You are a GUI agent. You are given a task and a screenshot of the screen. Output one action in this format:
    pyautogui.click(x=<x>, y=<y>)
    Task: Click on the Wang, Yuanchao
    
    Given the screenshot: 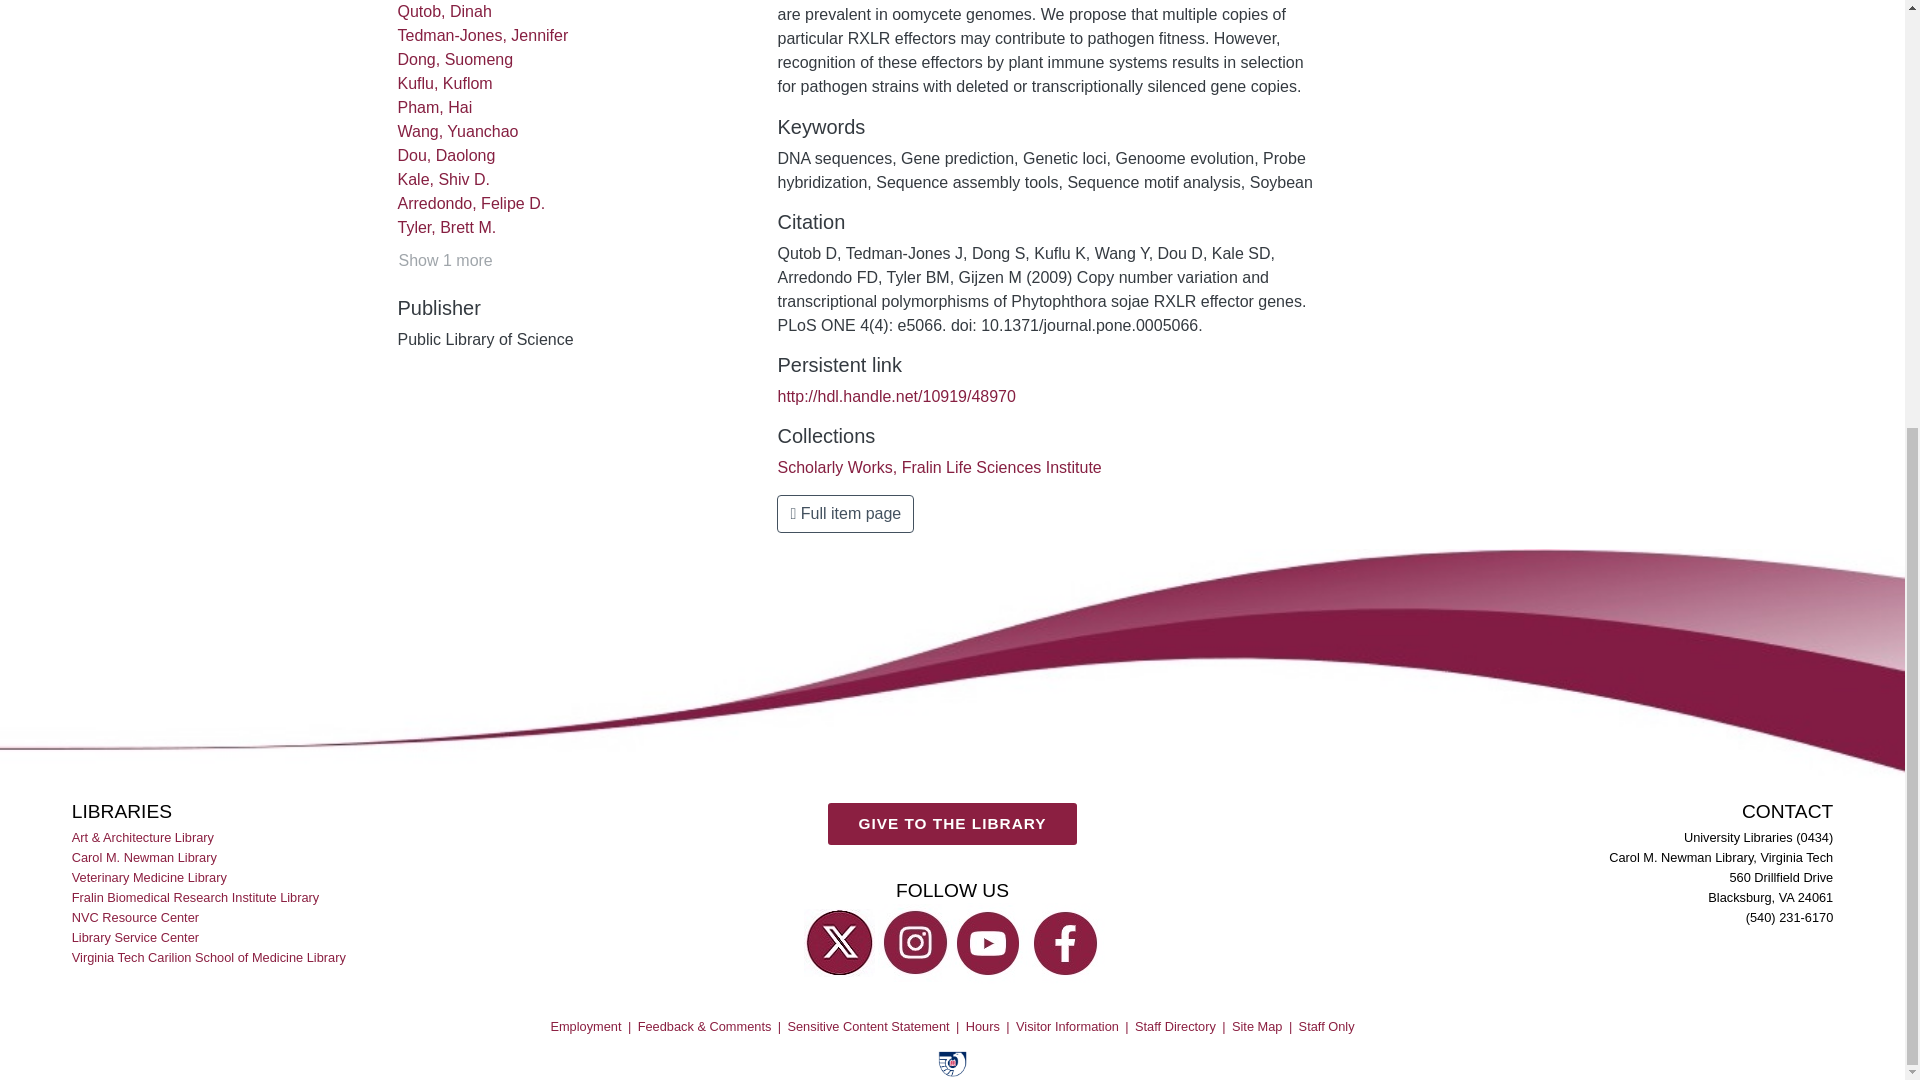 What is the action you would take?
    pyautogui.click(x=458, y=132)
    